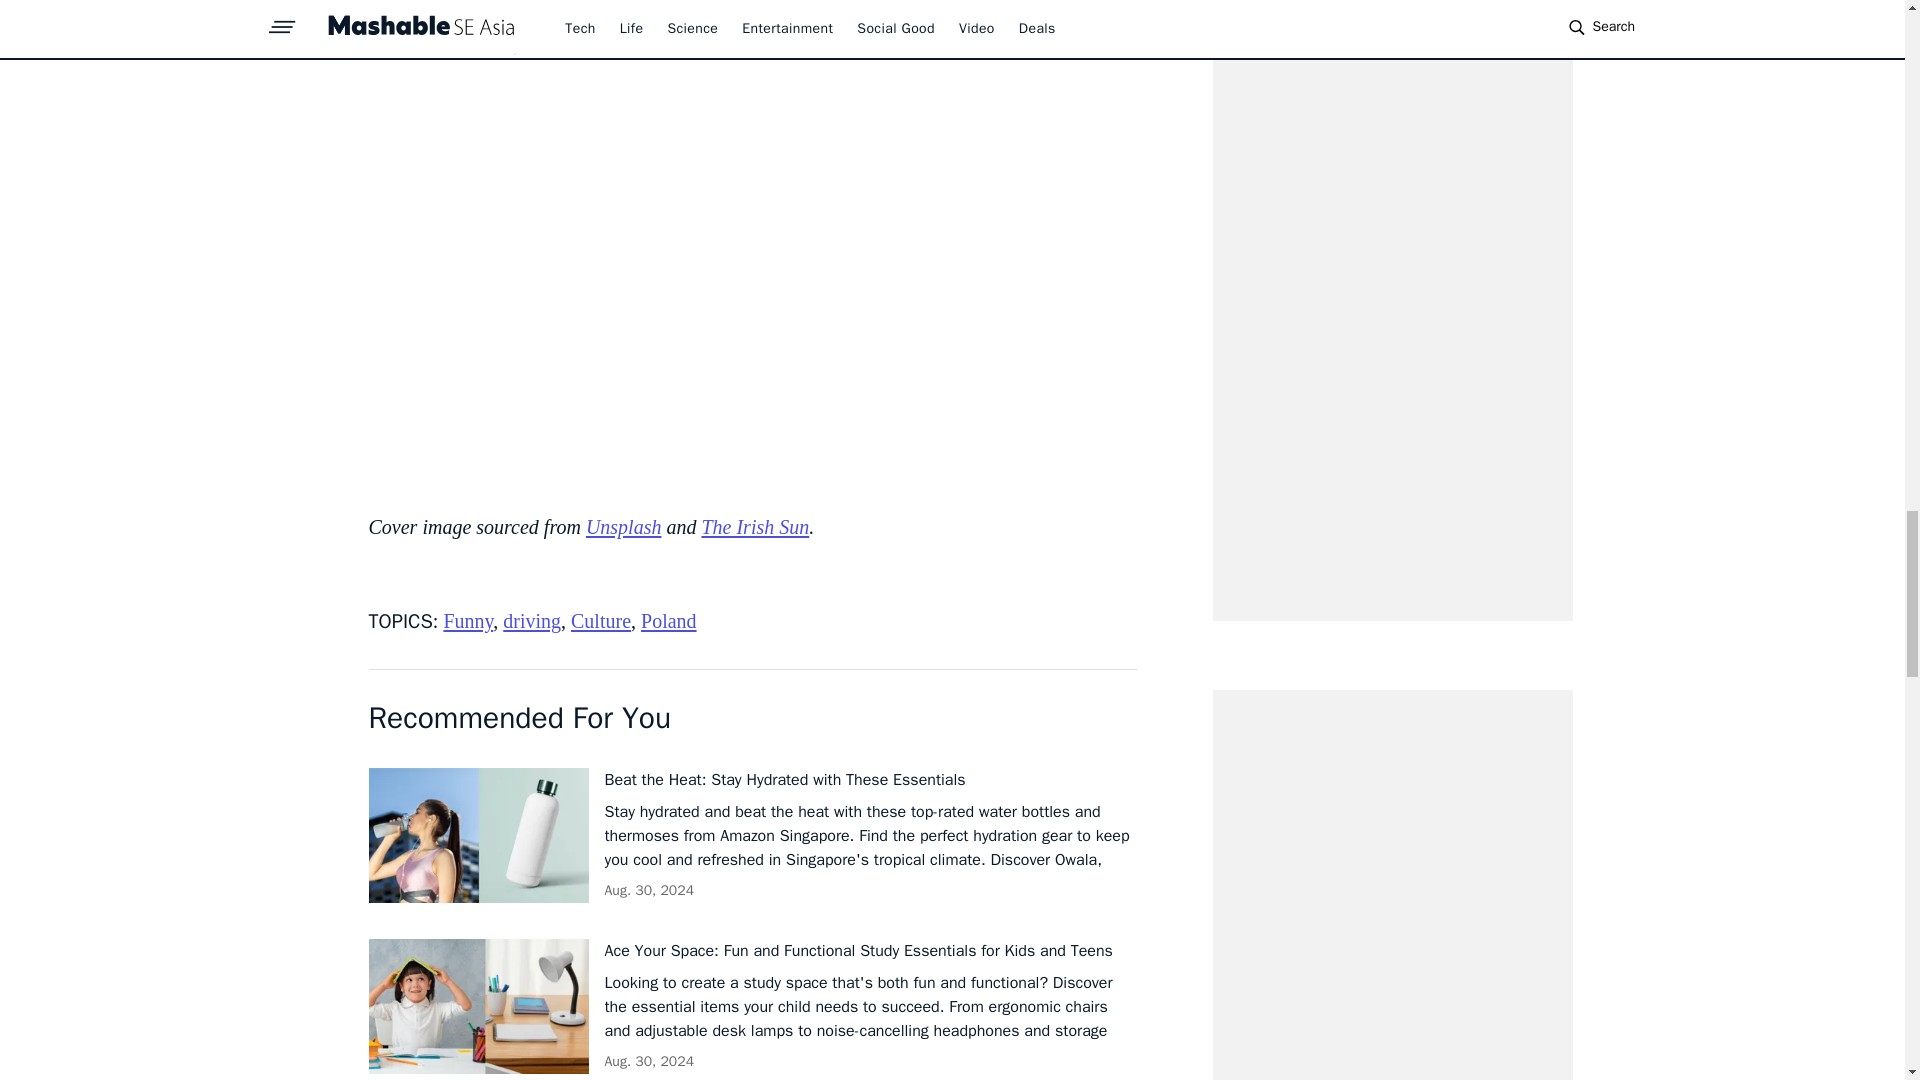 The image size is (1920, 1080). What do you see at coordinates (600, 620) in the screenshot?
I see `Culture` at bounding box center [600, 620].